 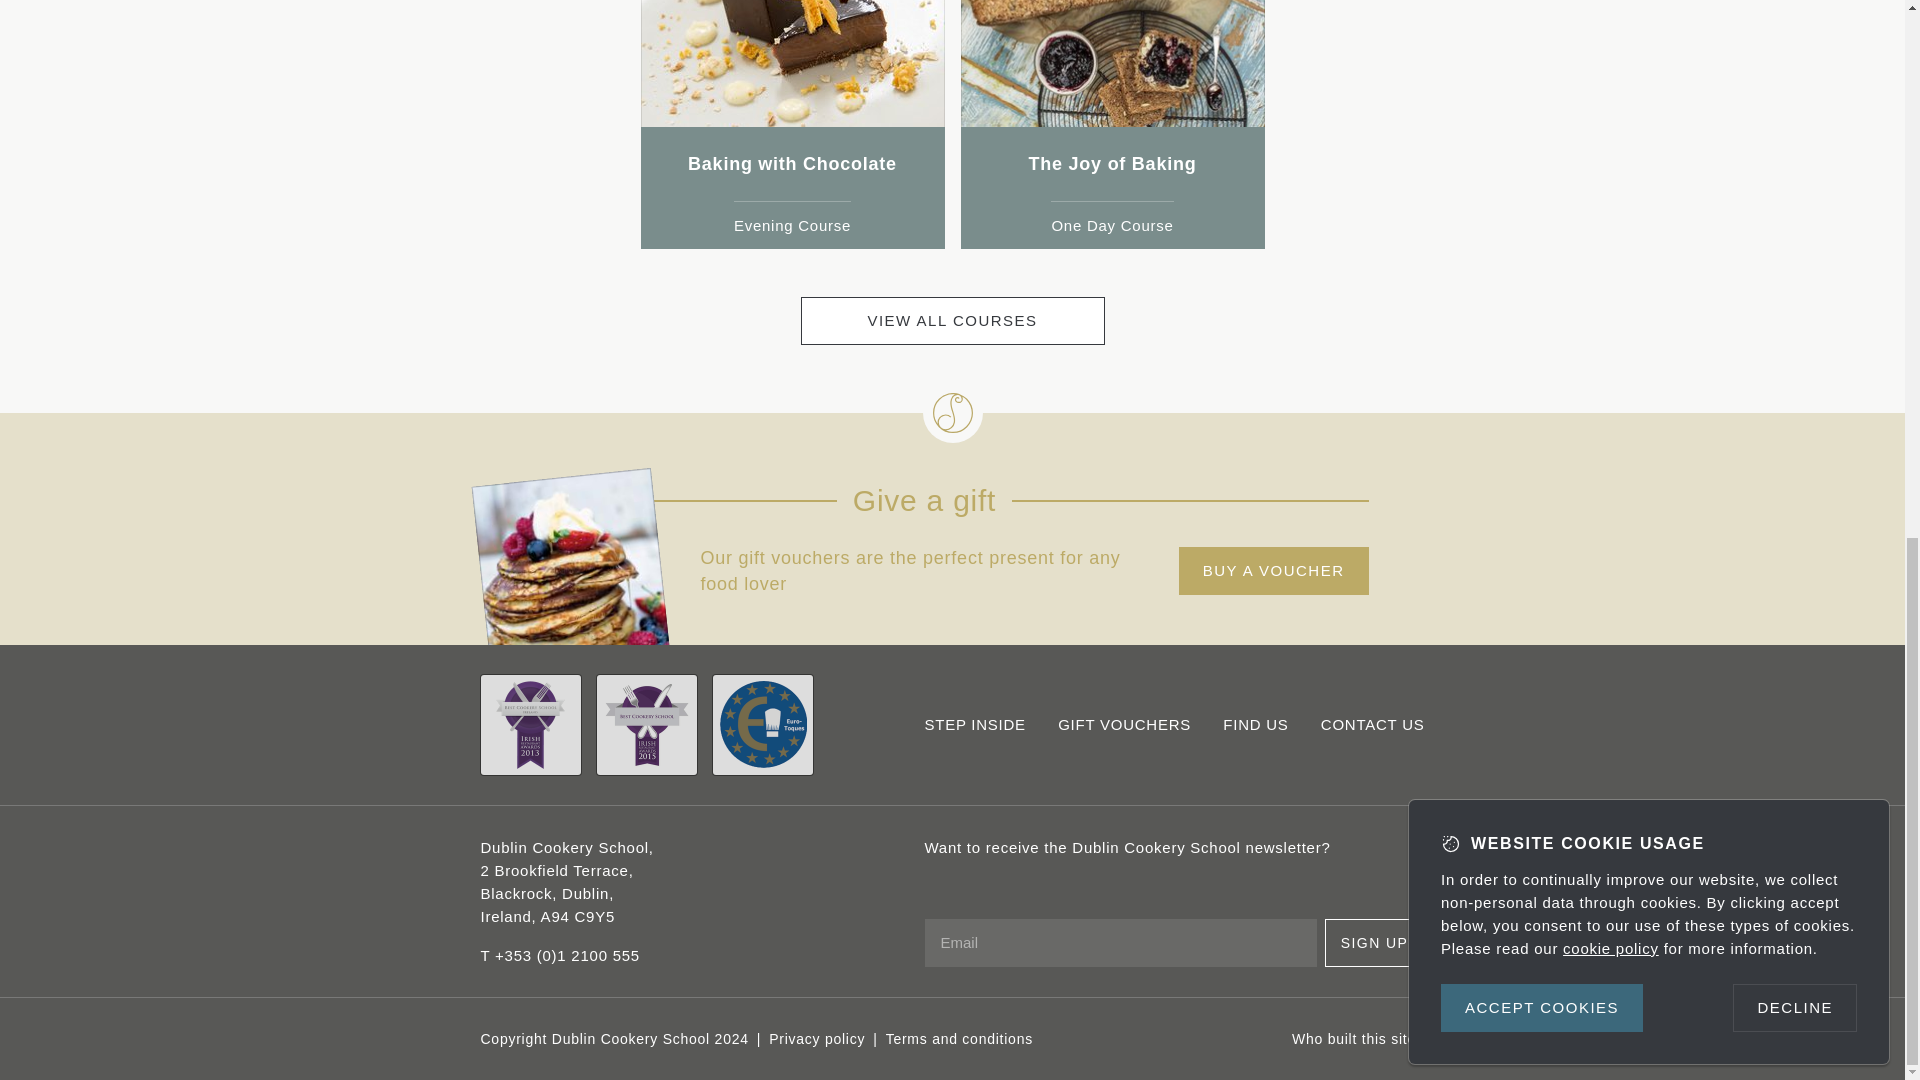 What do you see at coordinates (645, 725) in the screenshot?
I see `Best Cookery School - Irish Restaurant Awards 2015` at bounding box center [645, 725].